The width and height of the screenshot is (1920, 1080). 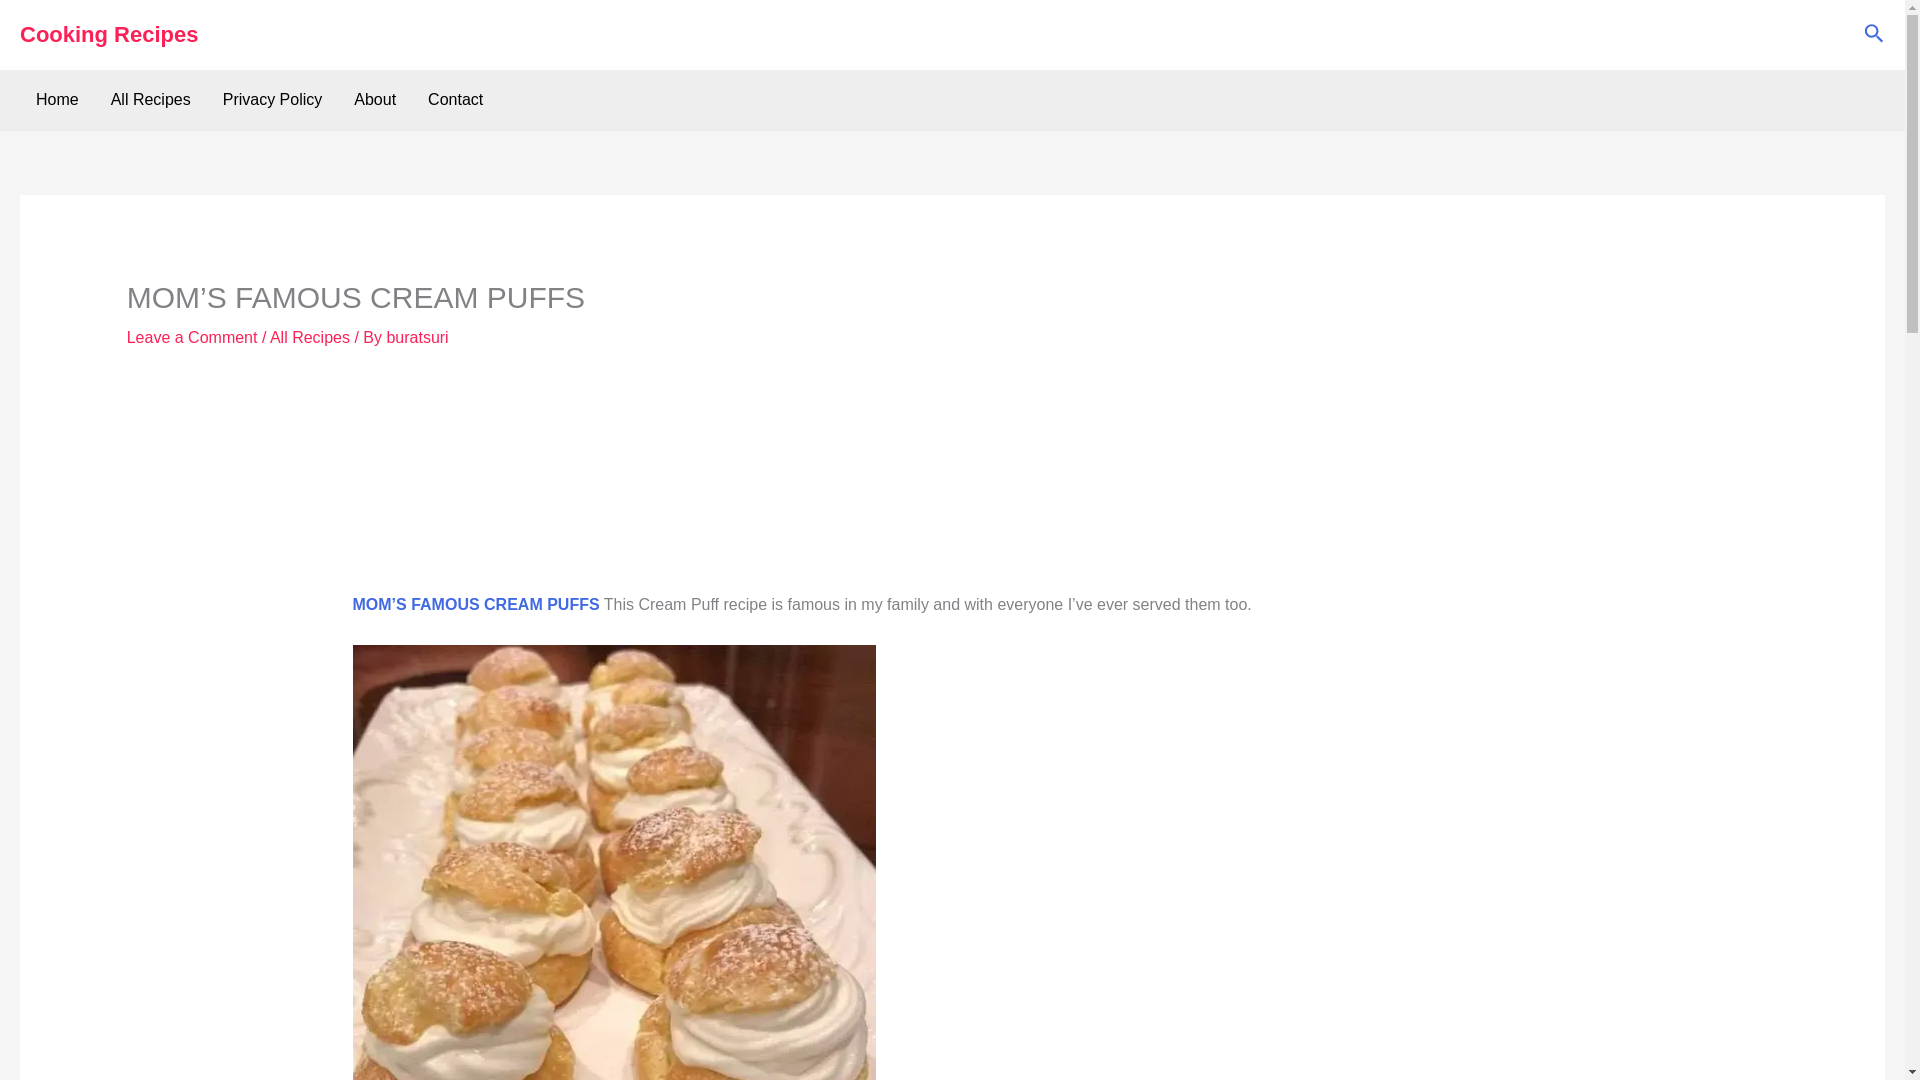 I want to click on Privacy Policy, so click(x=273, y=100).